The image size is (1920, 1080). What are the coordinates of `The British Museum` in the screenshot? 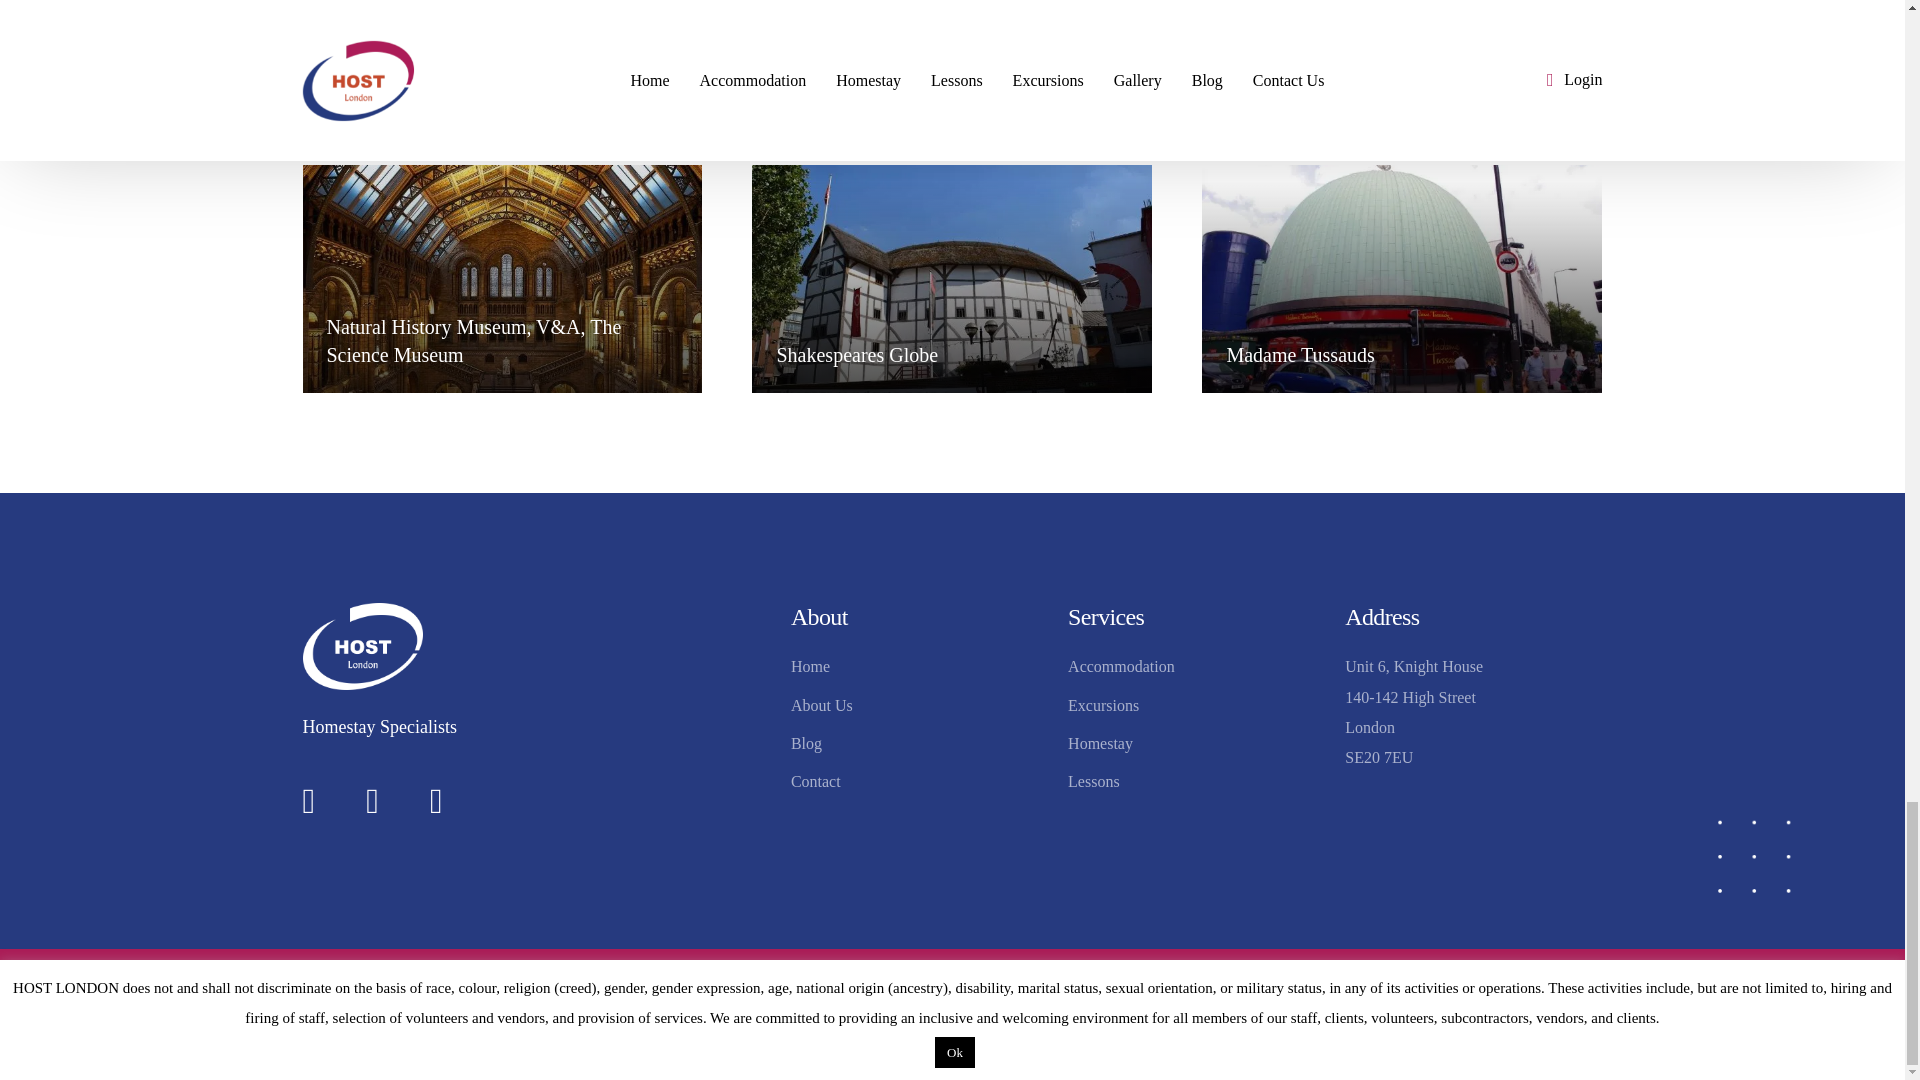 It's located at (1290, 40).